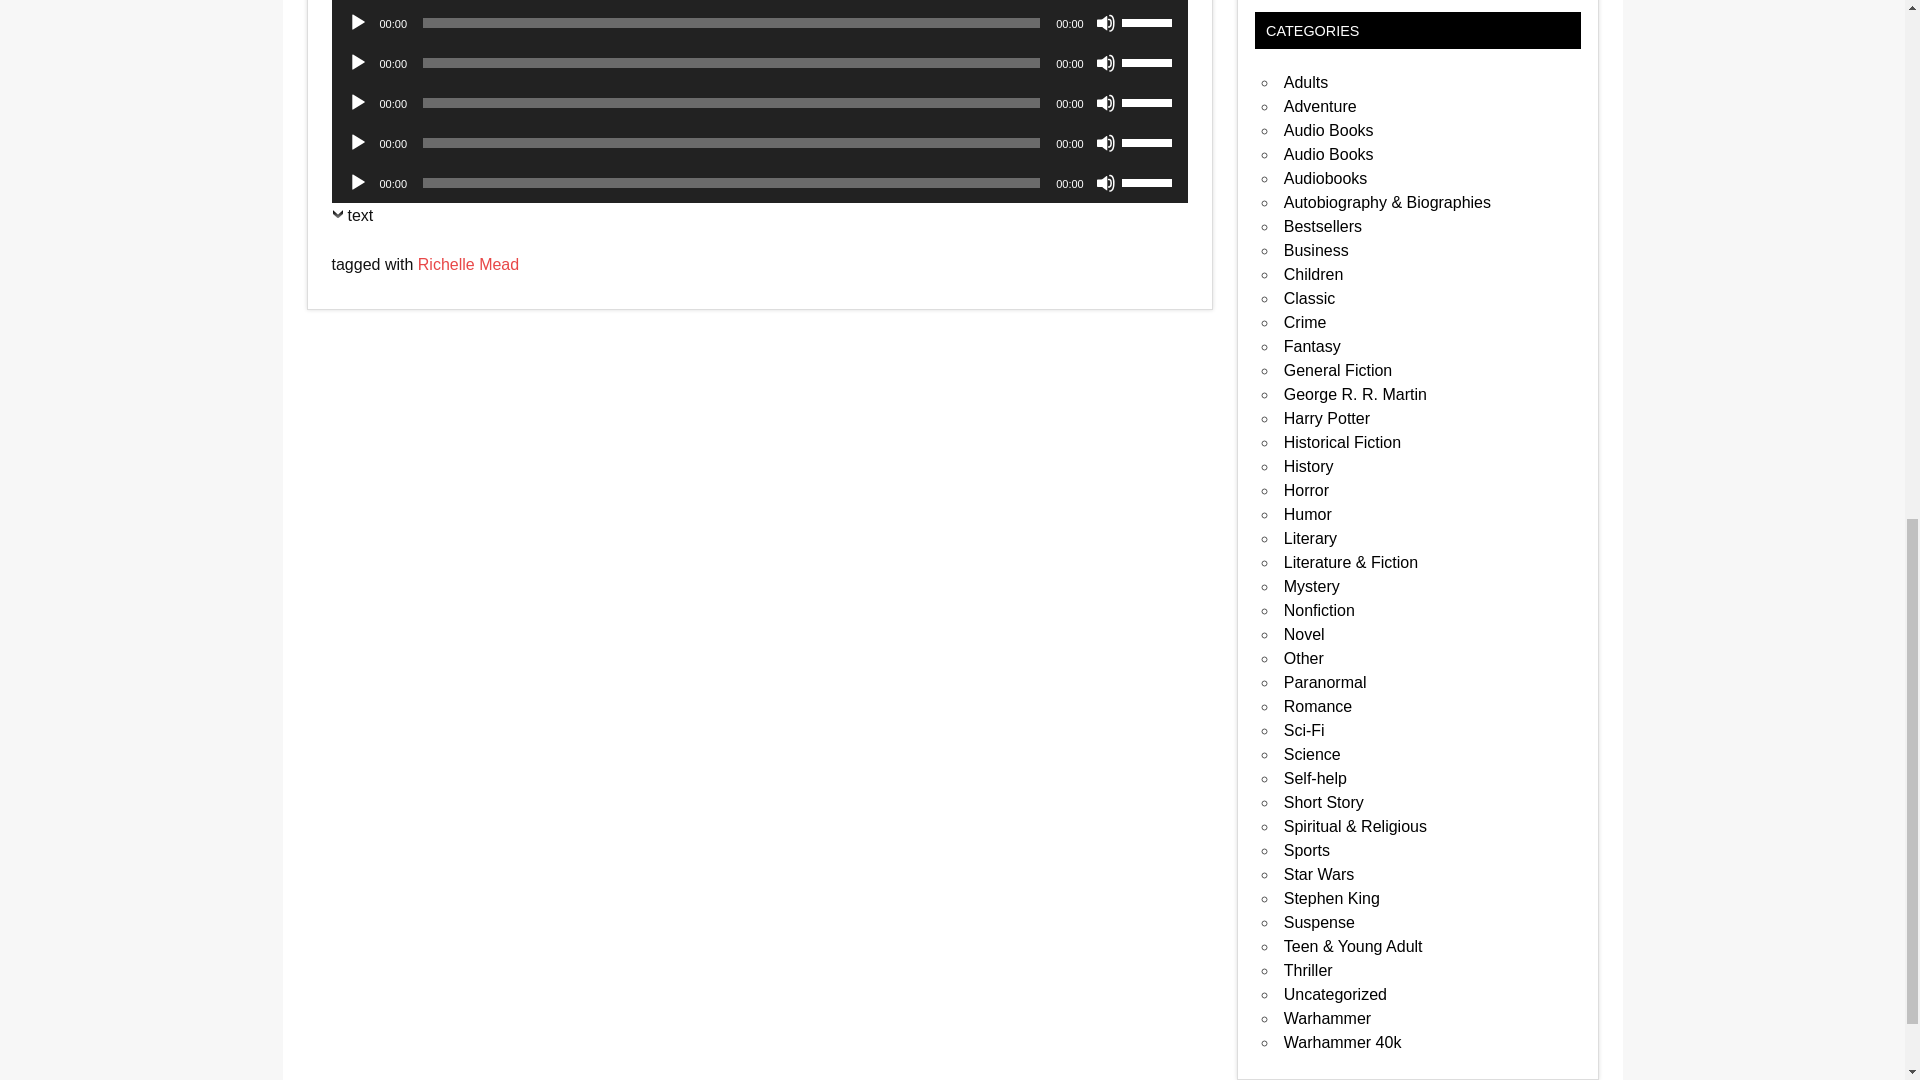  Describe the element at coordinates (358, 22) in the screenshot. I see `Play` at that location.